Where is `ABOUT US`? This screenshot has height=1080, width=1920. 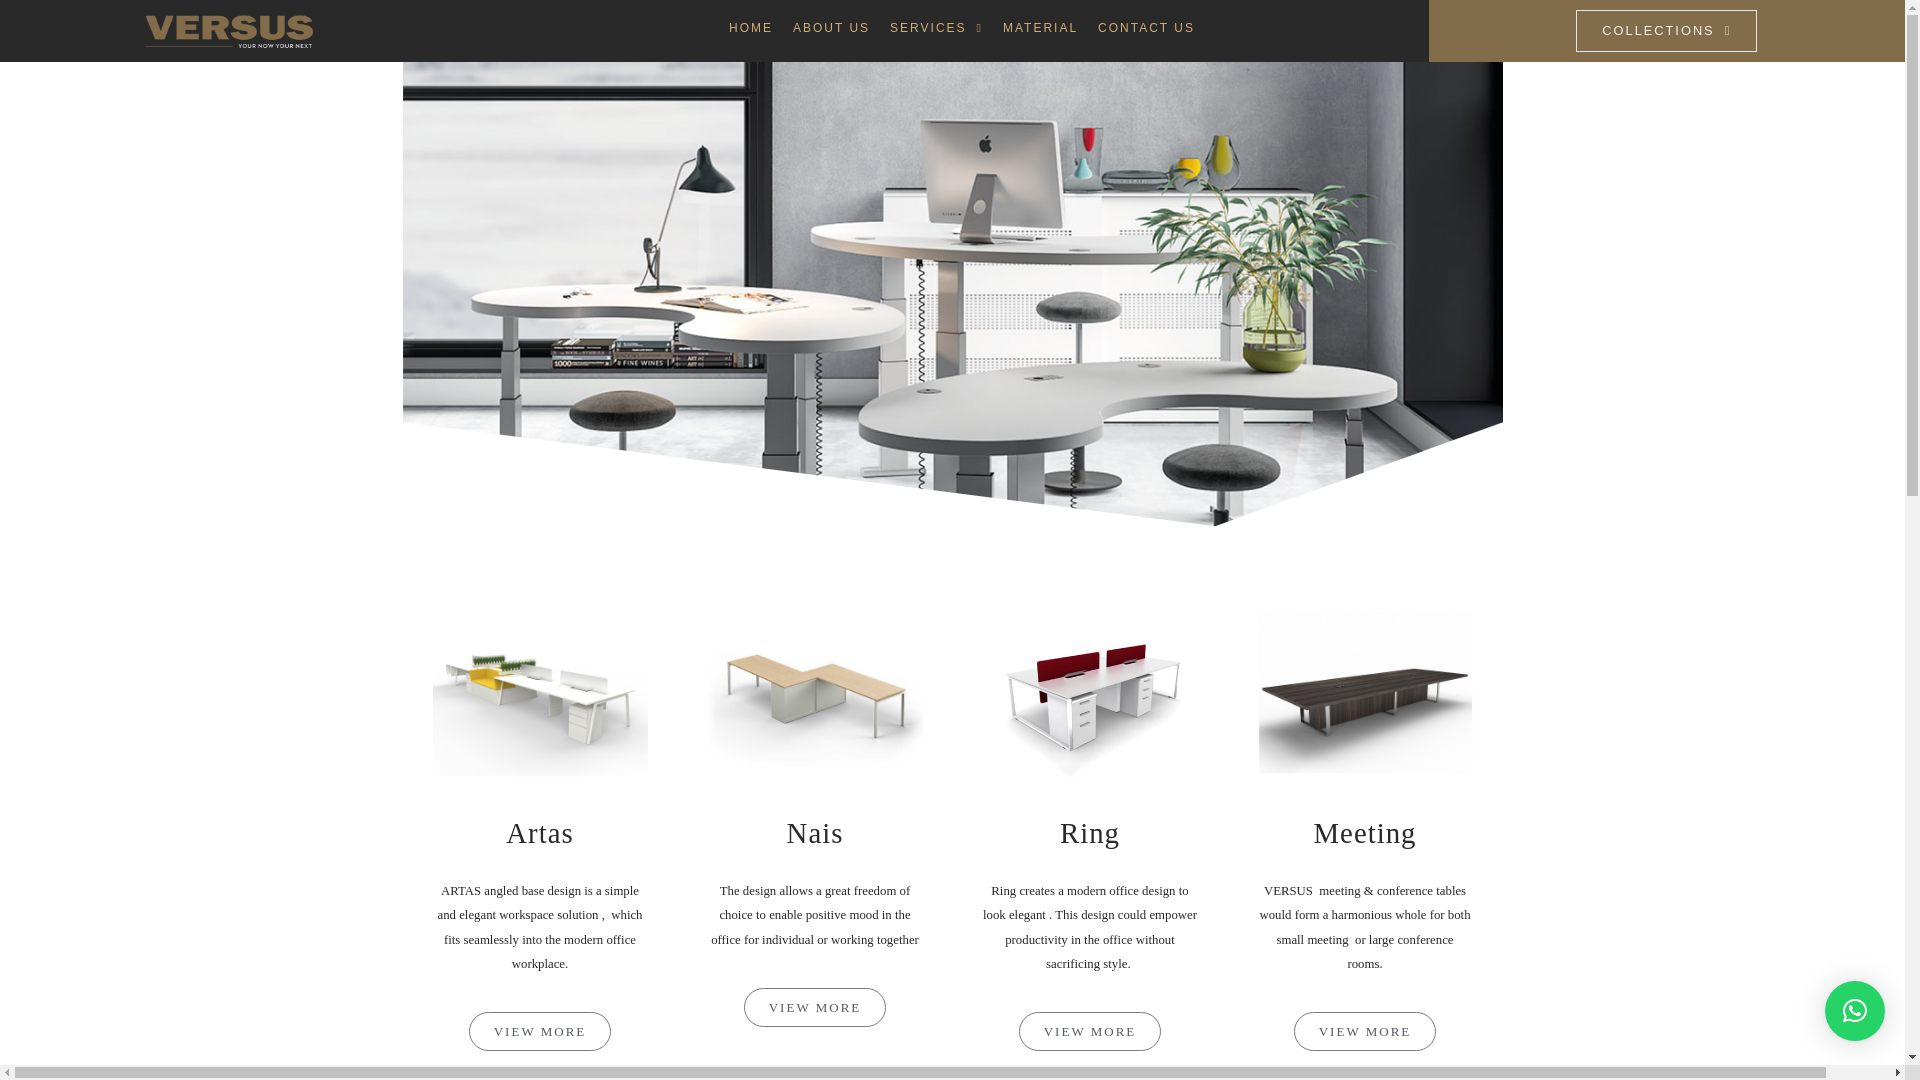
ABOUT US is located at coordinates (831, 28).